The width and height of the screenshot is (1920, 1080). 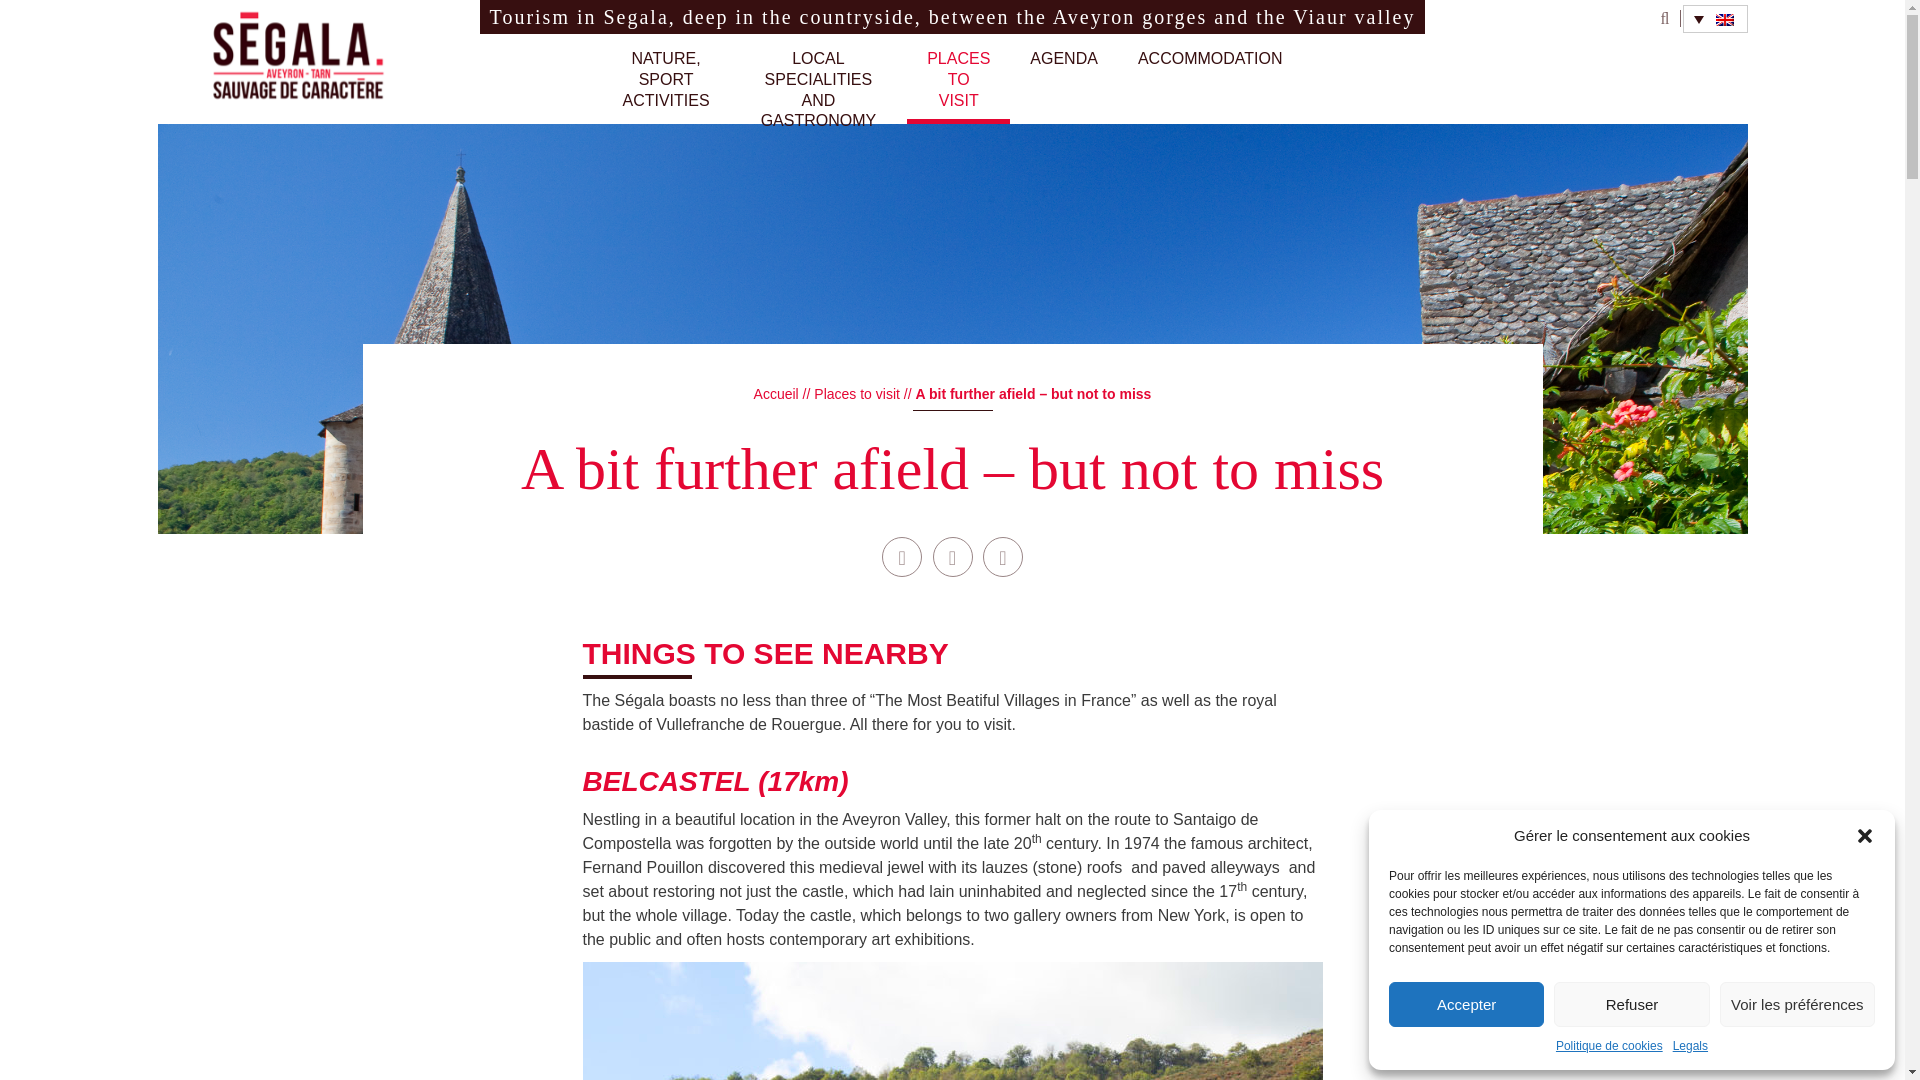 What do you see at coordinates (818, 86) in the screenshot?
I see `LOCAL SPECIALITIES AND GASTRONOMY` at bounding box center [818, 86].